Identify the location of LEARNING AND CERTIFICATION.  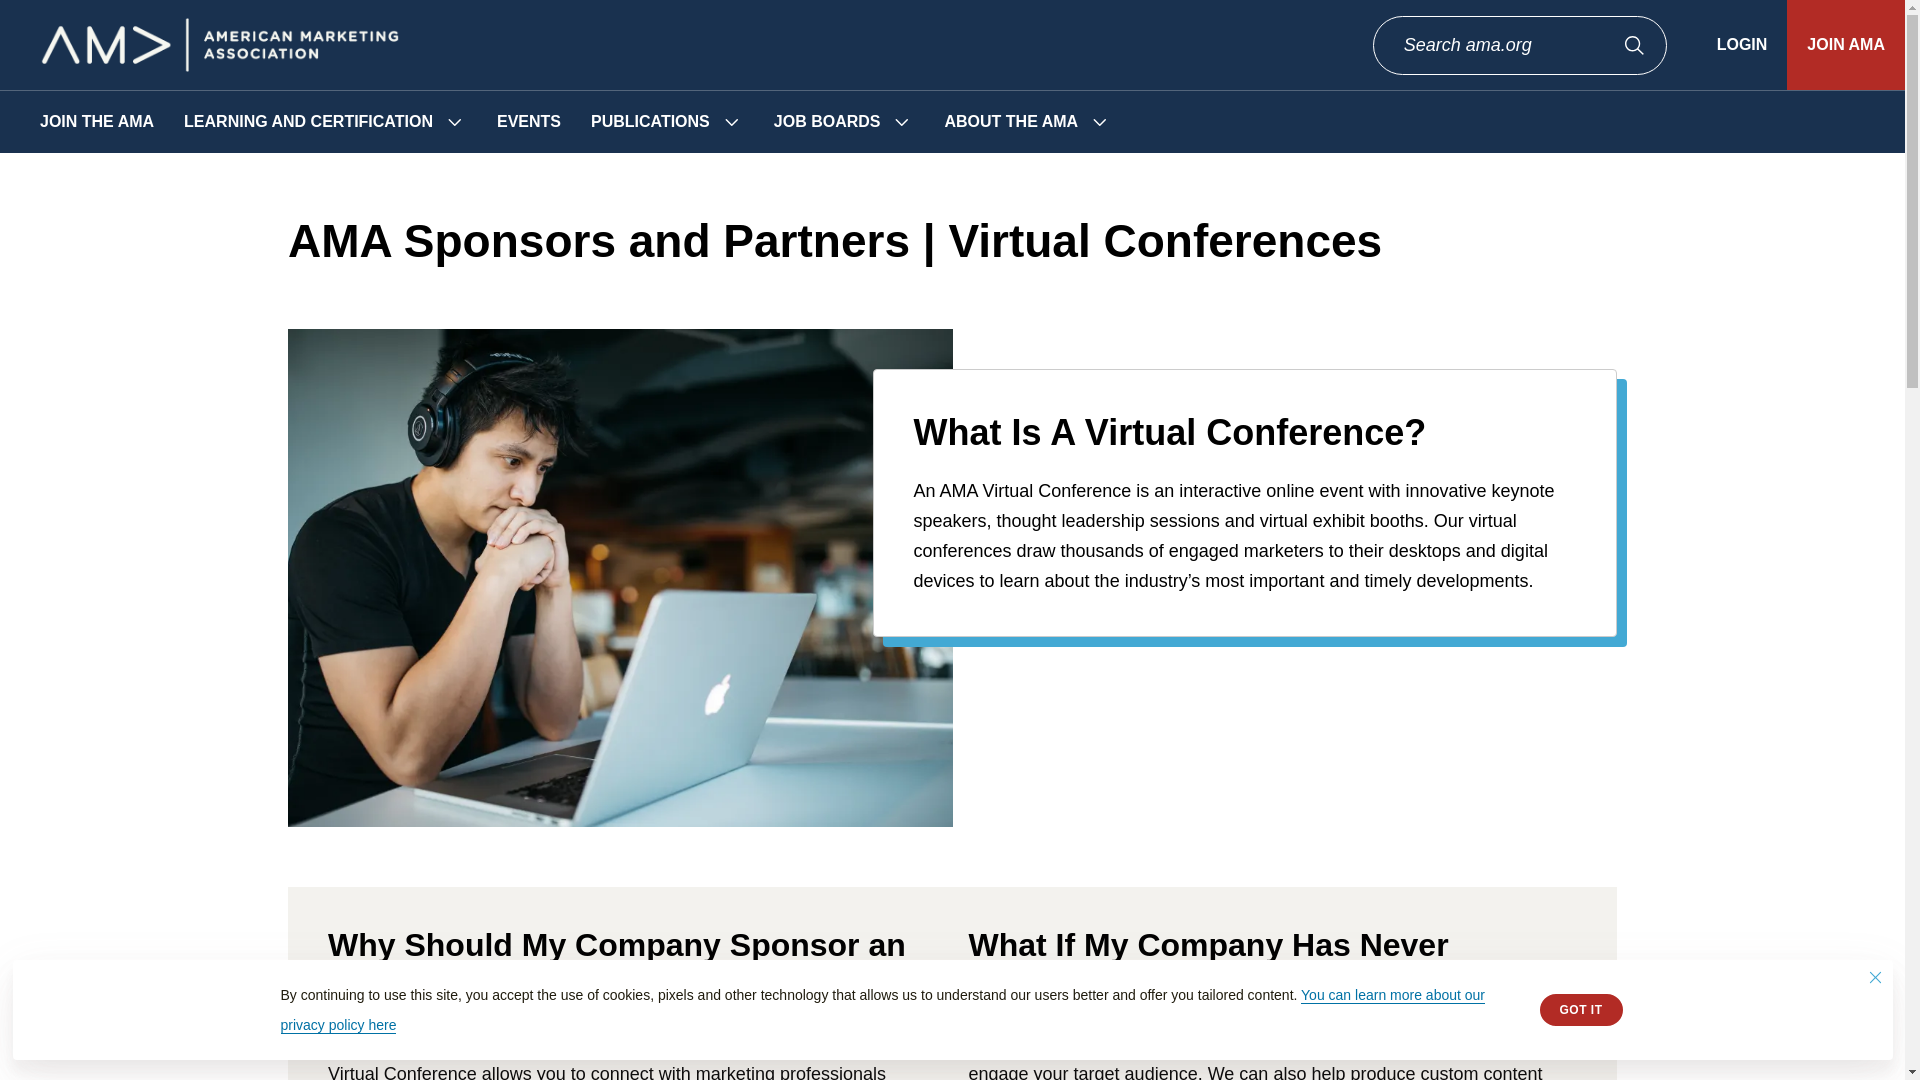
(308, 122).